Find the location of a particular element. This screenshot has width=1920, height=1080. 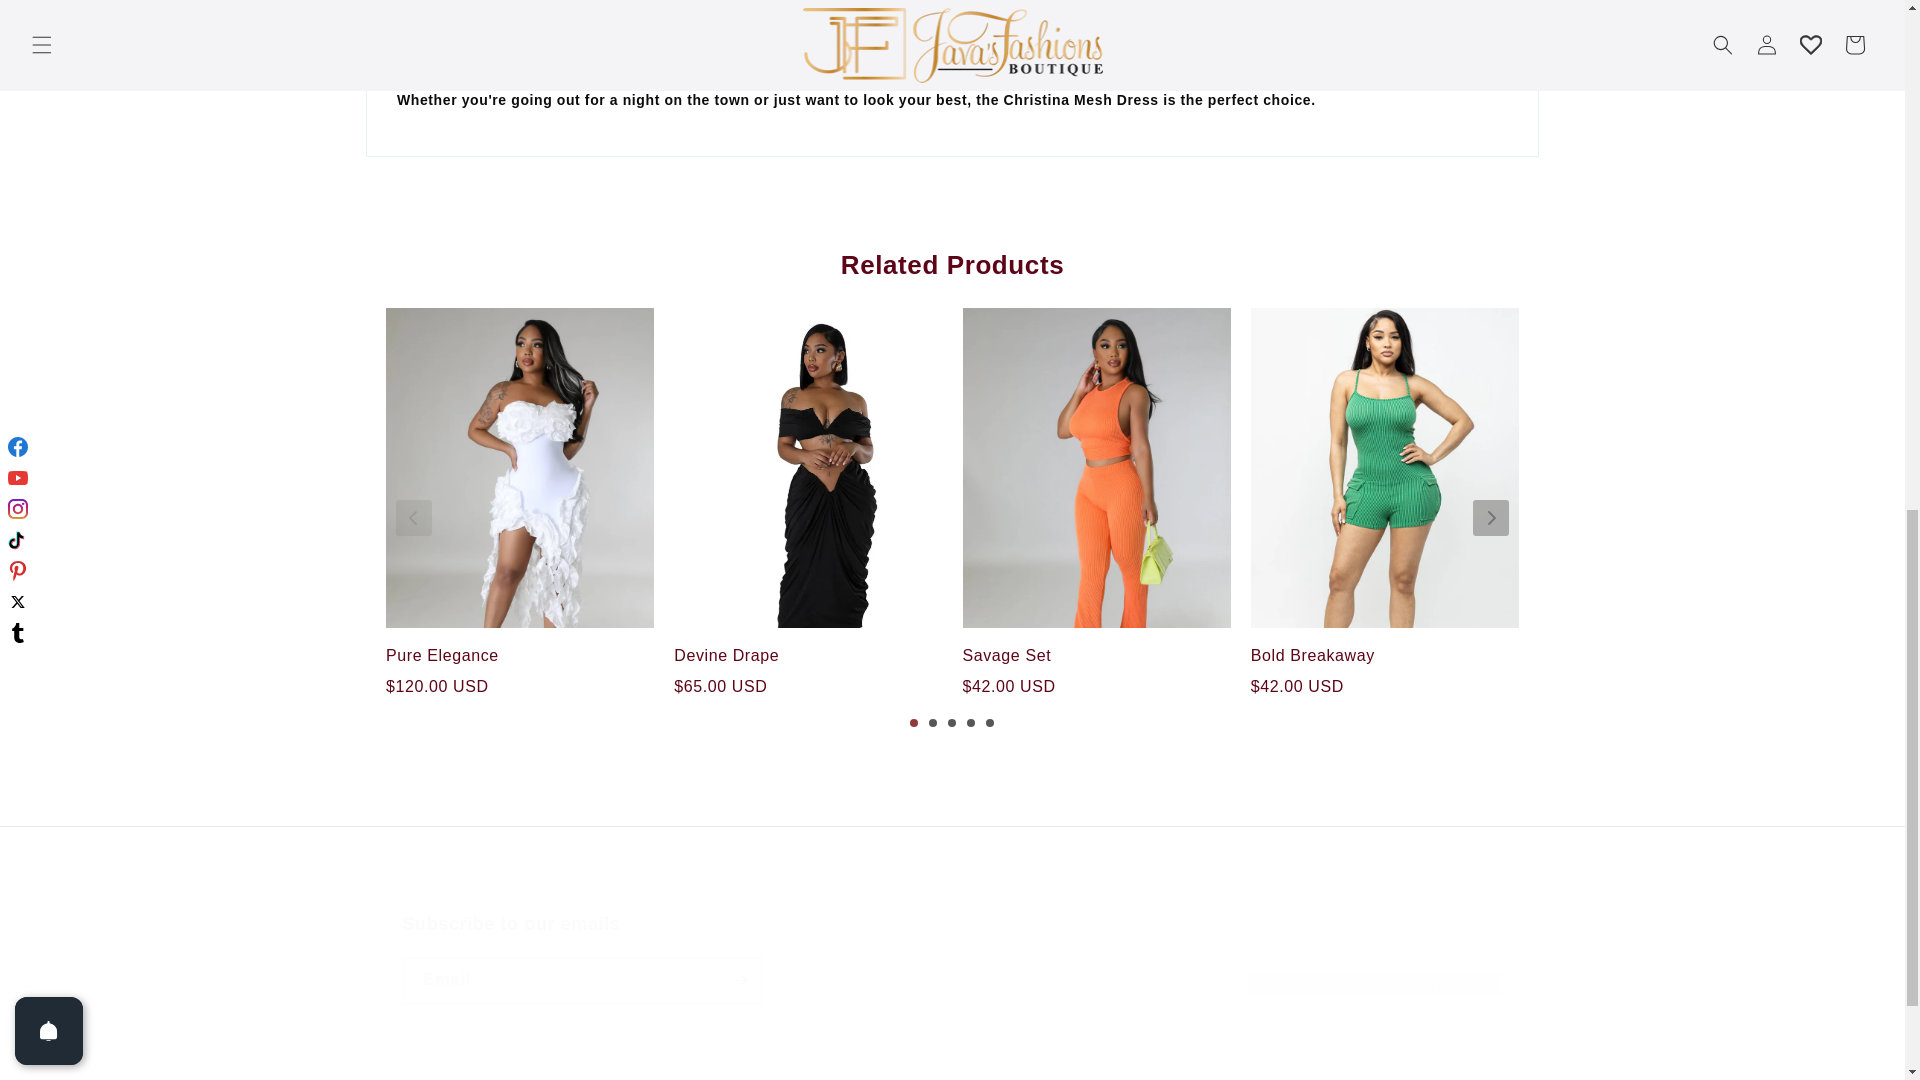

Pure Elegance is located at coordinates (951, 958).